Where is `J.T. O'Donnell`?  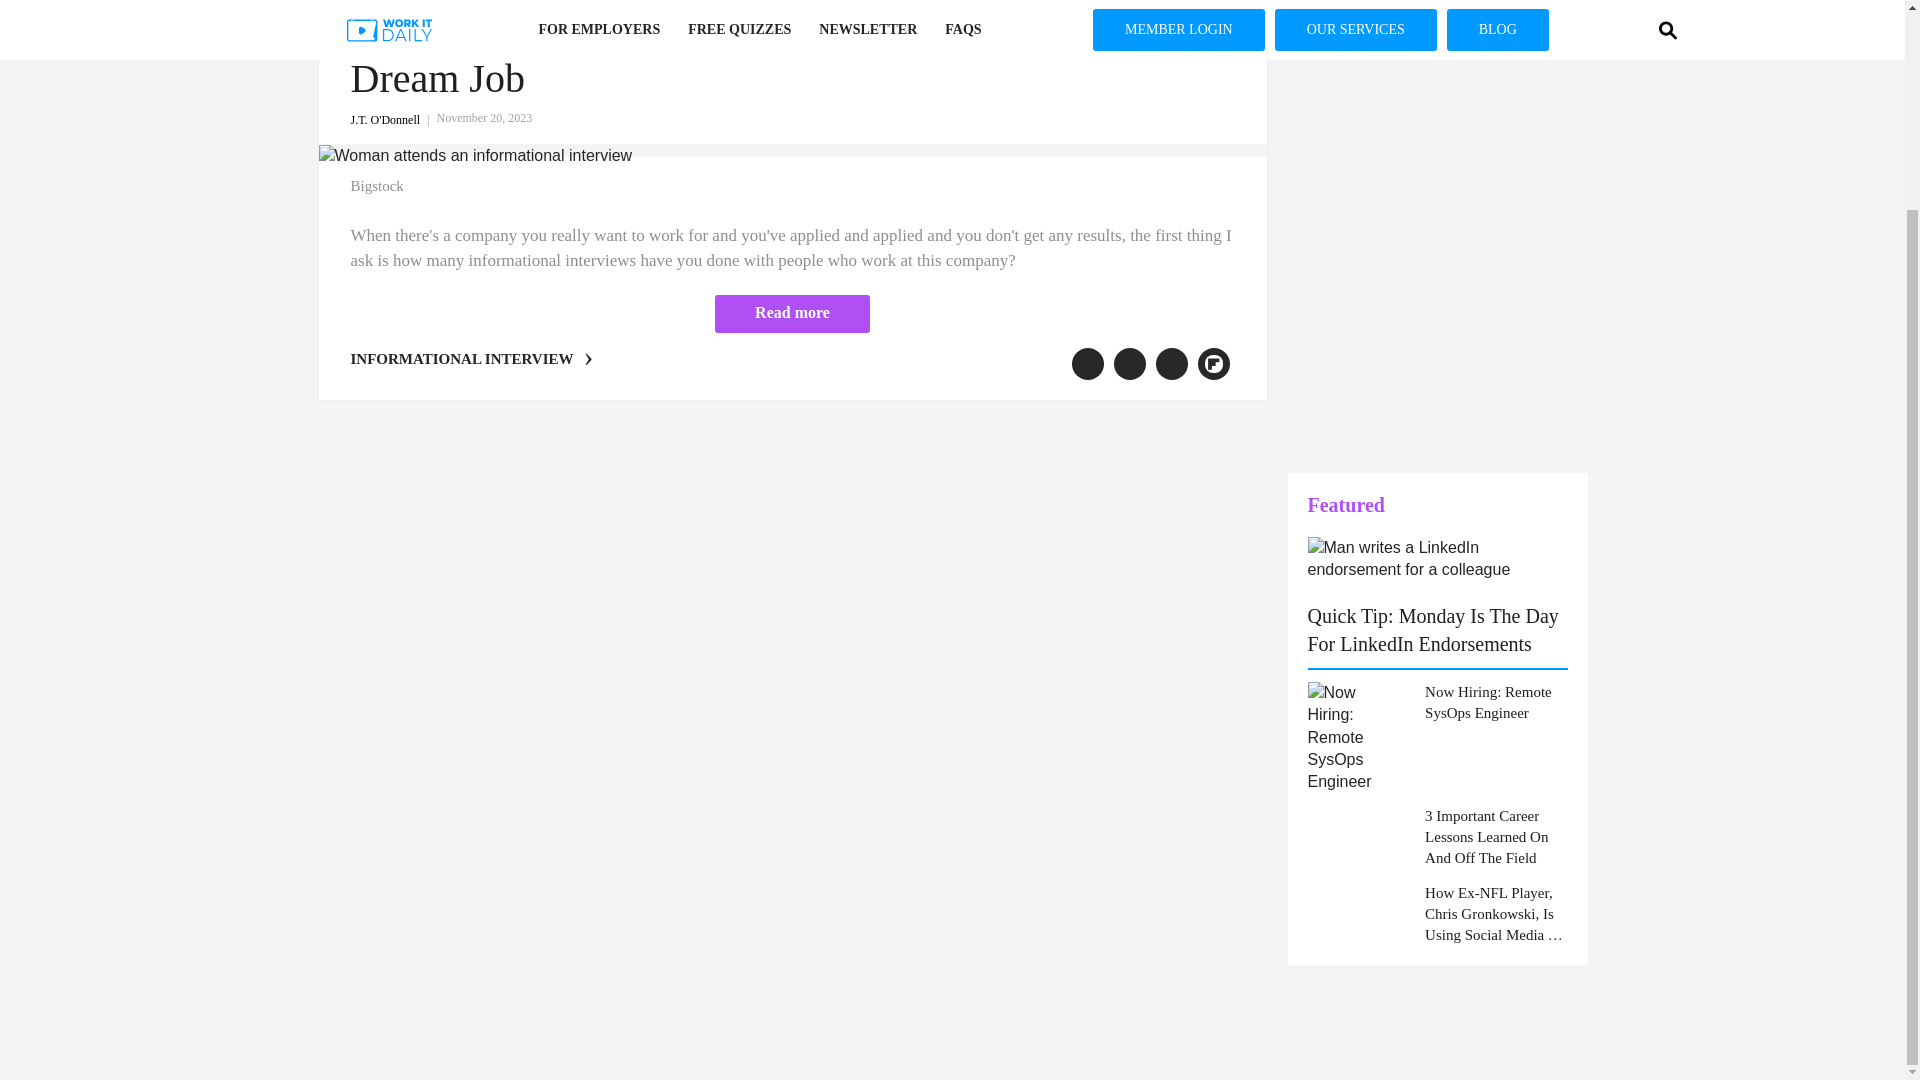
J.T. O'Donnell is located at coordinates (392, 120).